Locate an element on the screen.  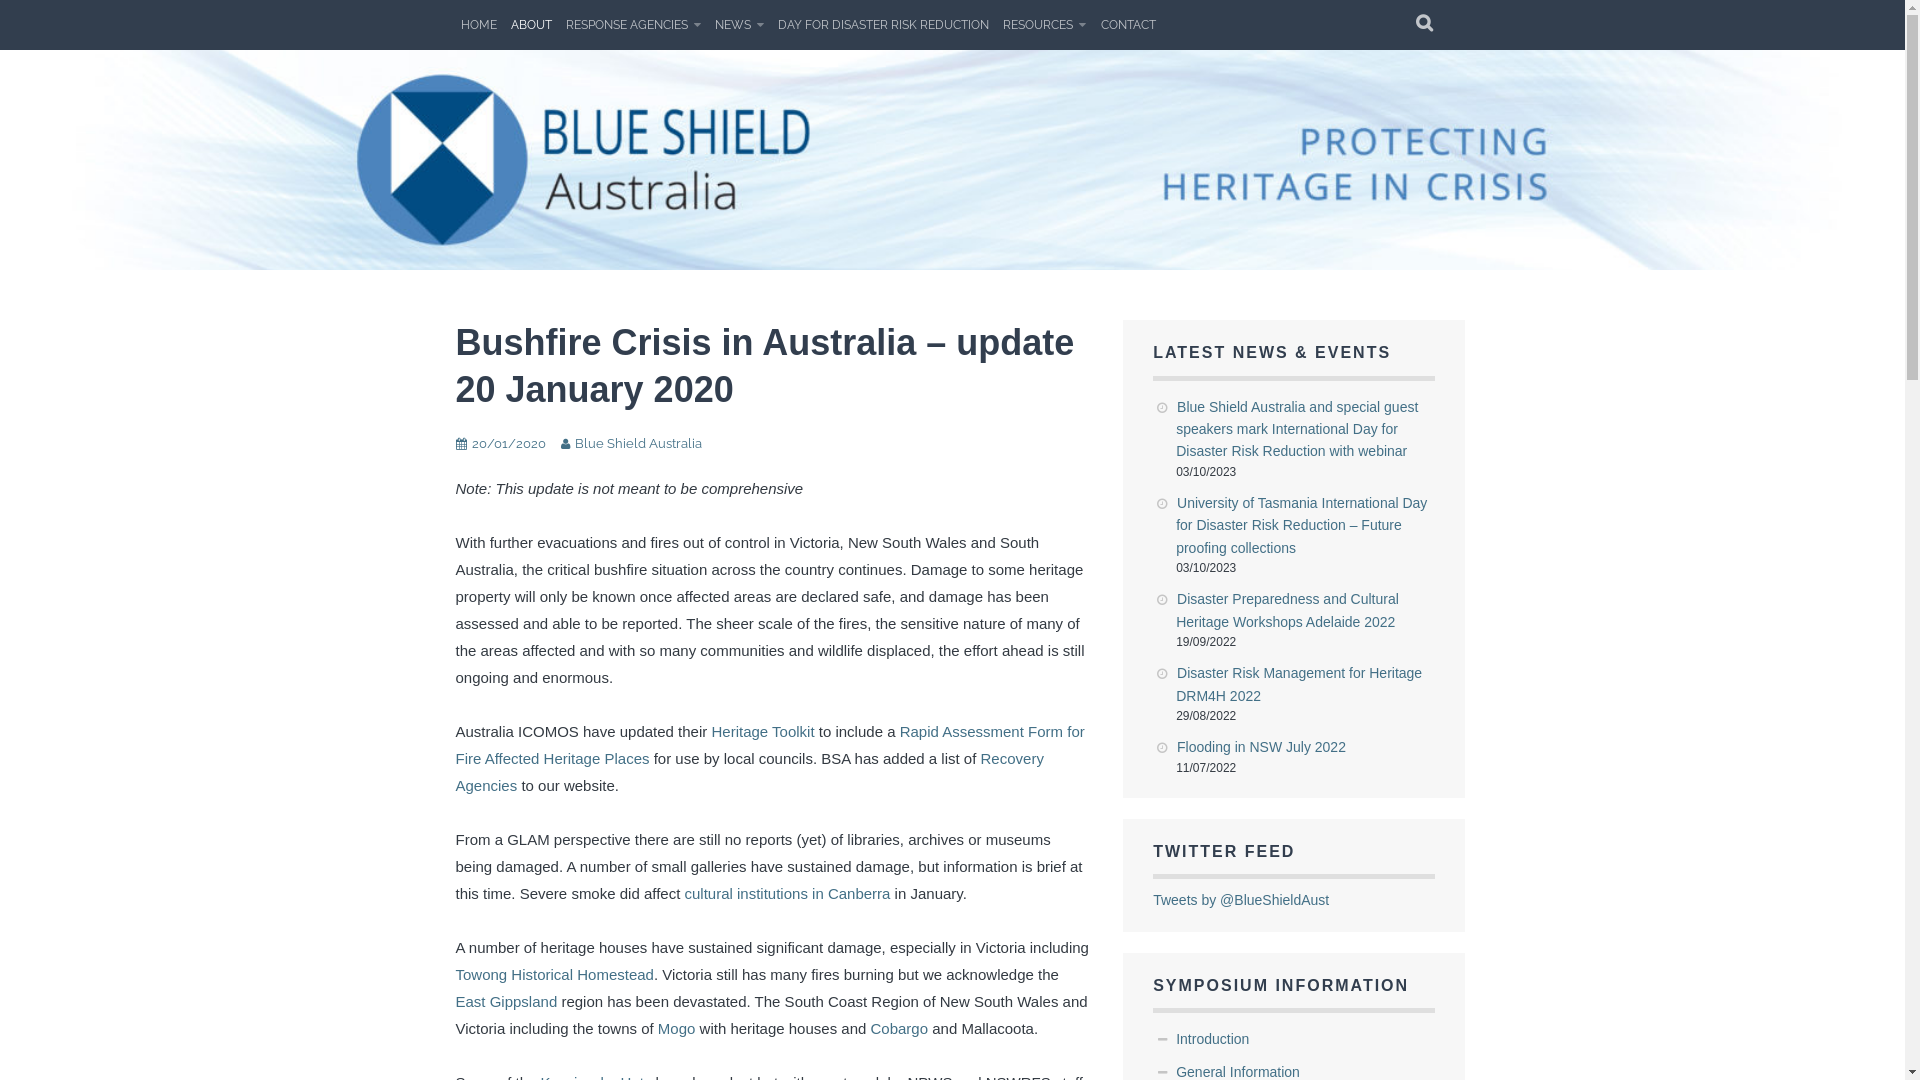
Introduction is located at coordinates (1212, 1039).